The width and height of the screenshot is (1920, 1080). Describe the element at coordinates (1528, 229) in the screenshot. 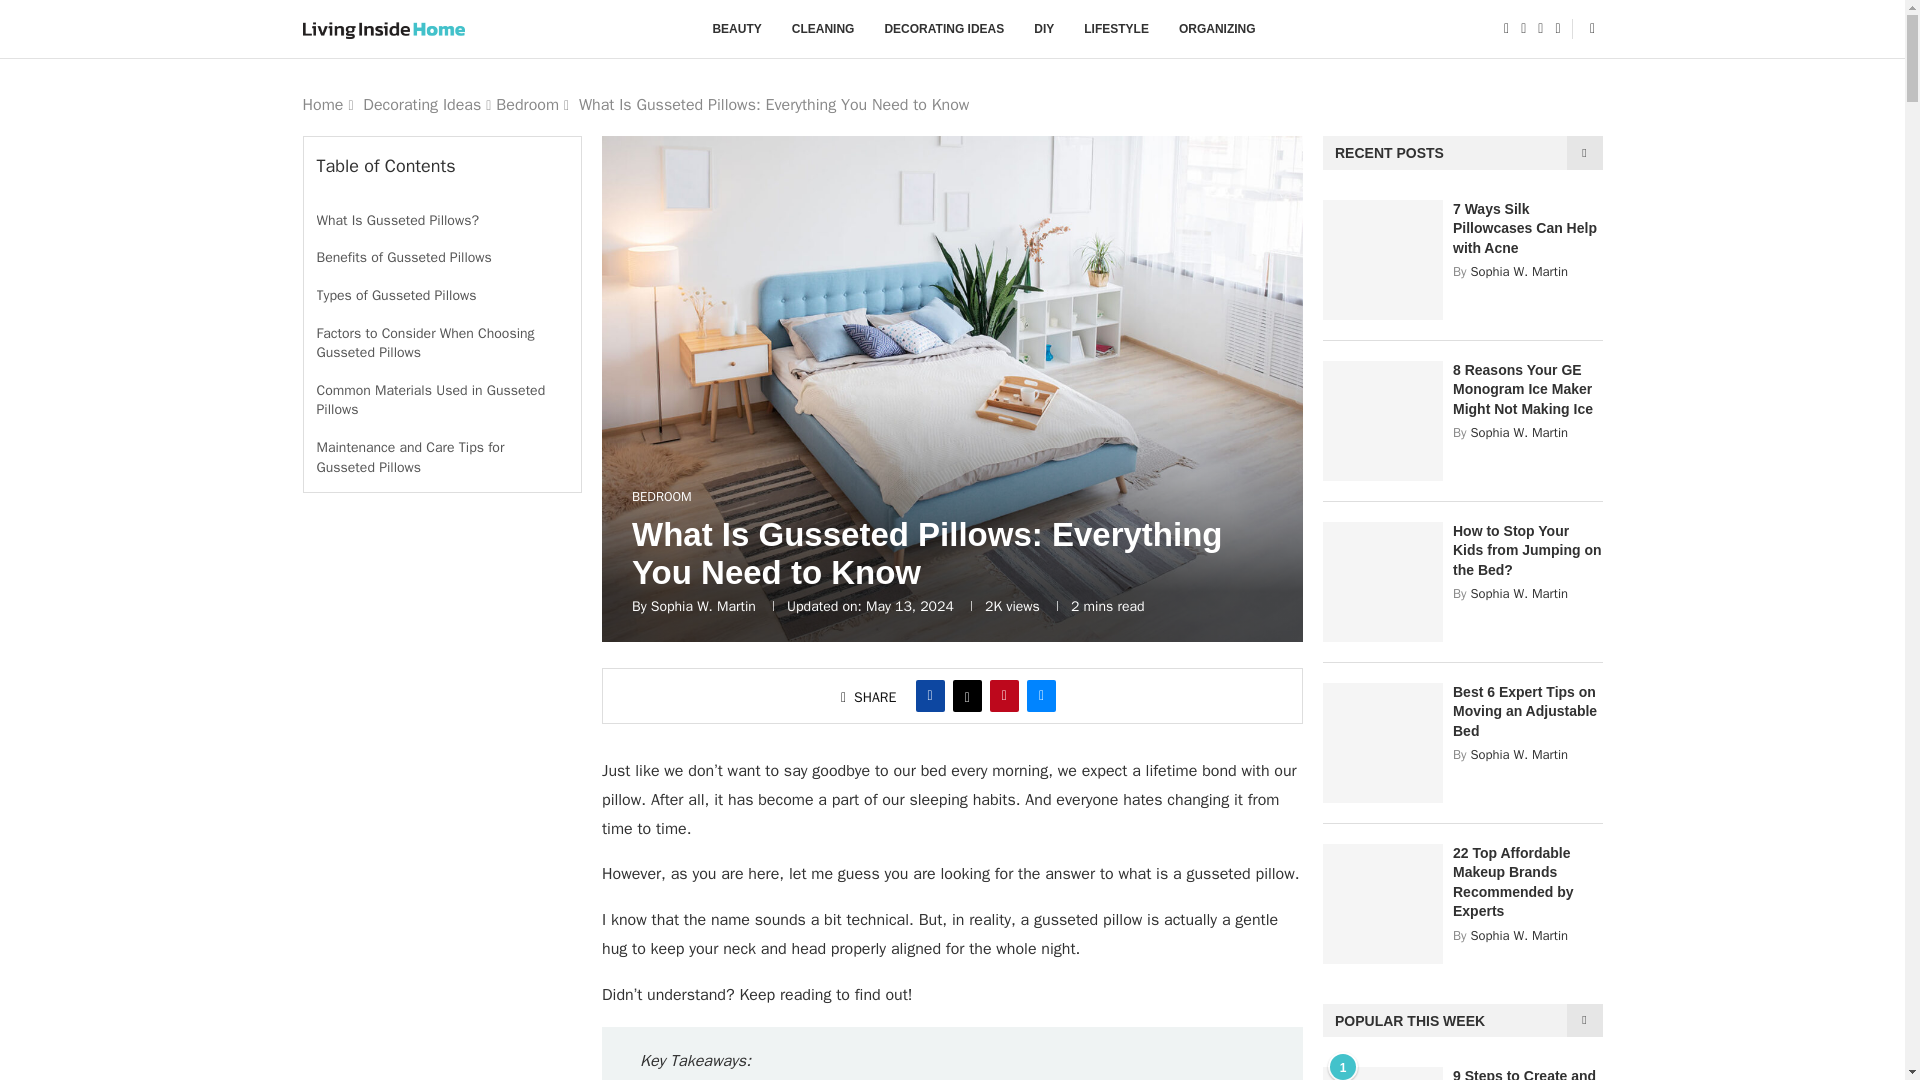

I see `7 Ways Silk Pillowcases Can Help with Acne` at that location.